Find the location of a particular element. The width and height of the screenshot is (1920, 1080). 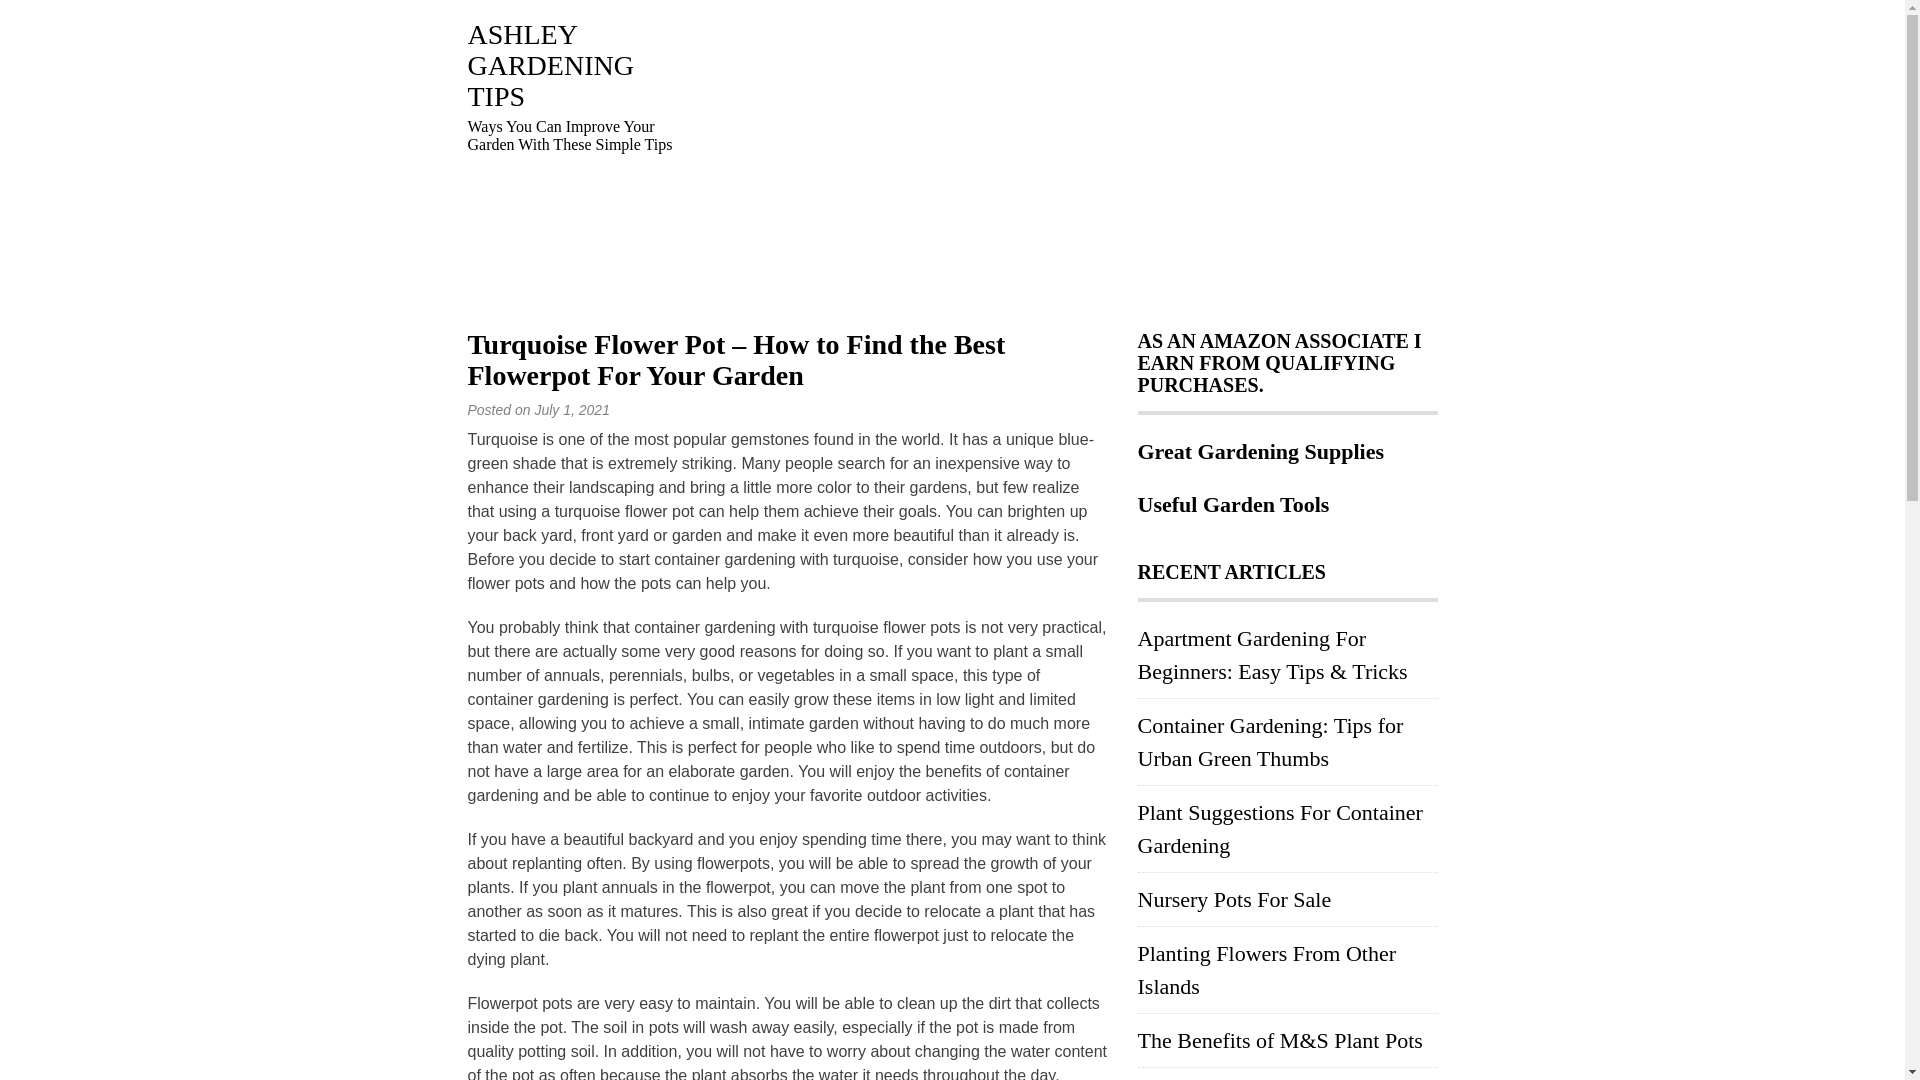

Useful Garden Tools is located at coordinates (1234, 506).